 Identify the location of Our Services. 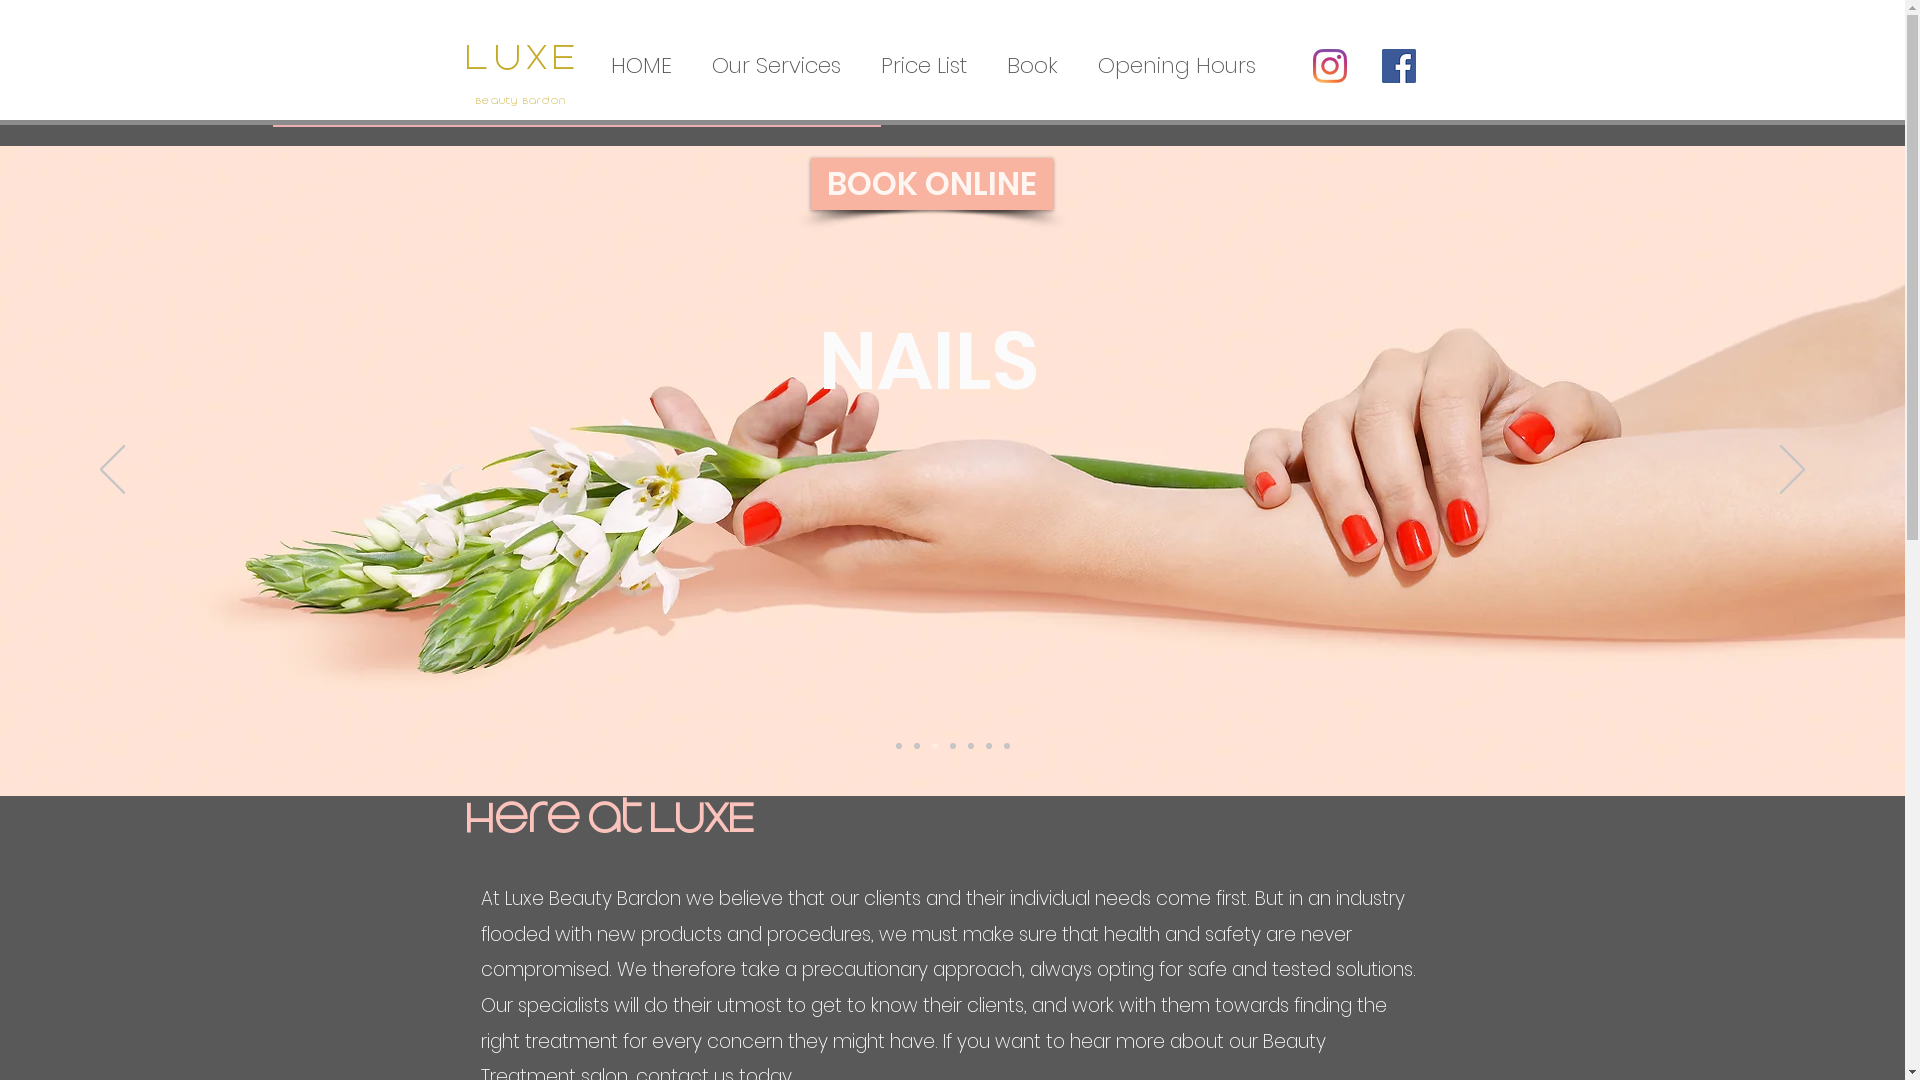
(776, 66).